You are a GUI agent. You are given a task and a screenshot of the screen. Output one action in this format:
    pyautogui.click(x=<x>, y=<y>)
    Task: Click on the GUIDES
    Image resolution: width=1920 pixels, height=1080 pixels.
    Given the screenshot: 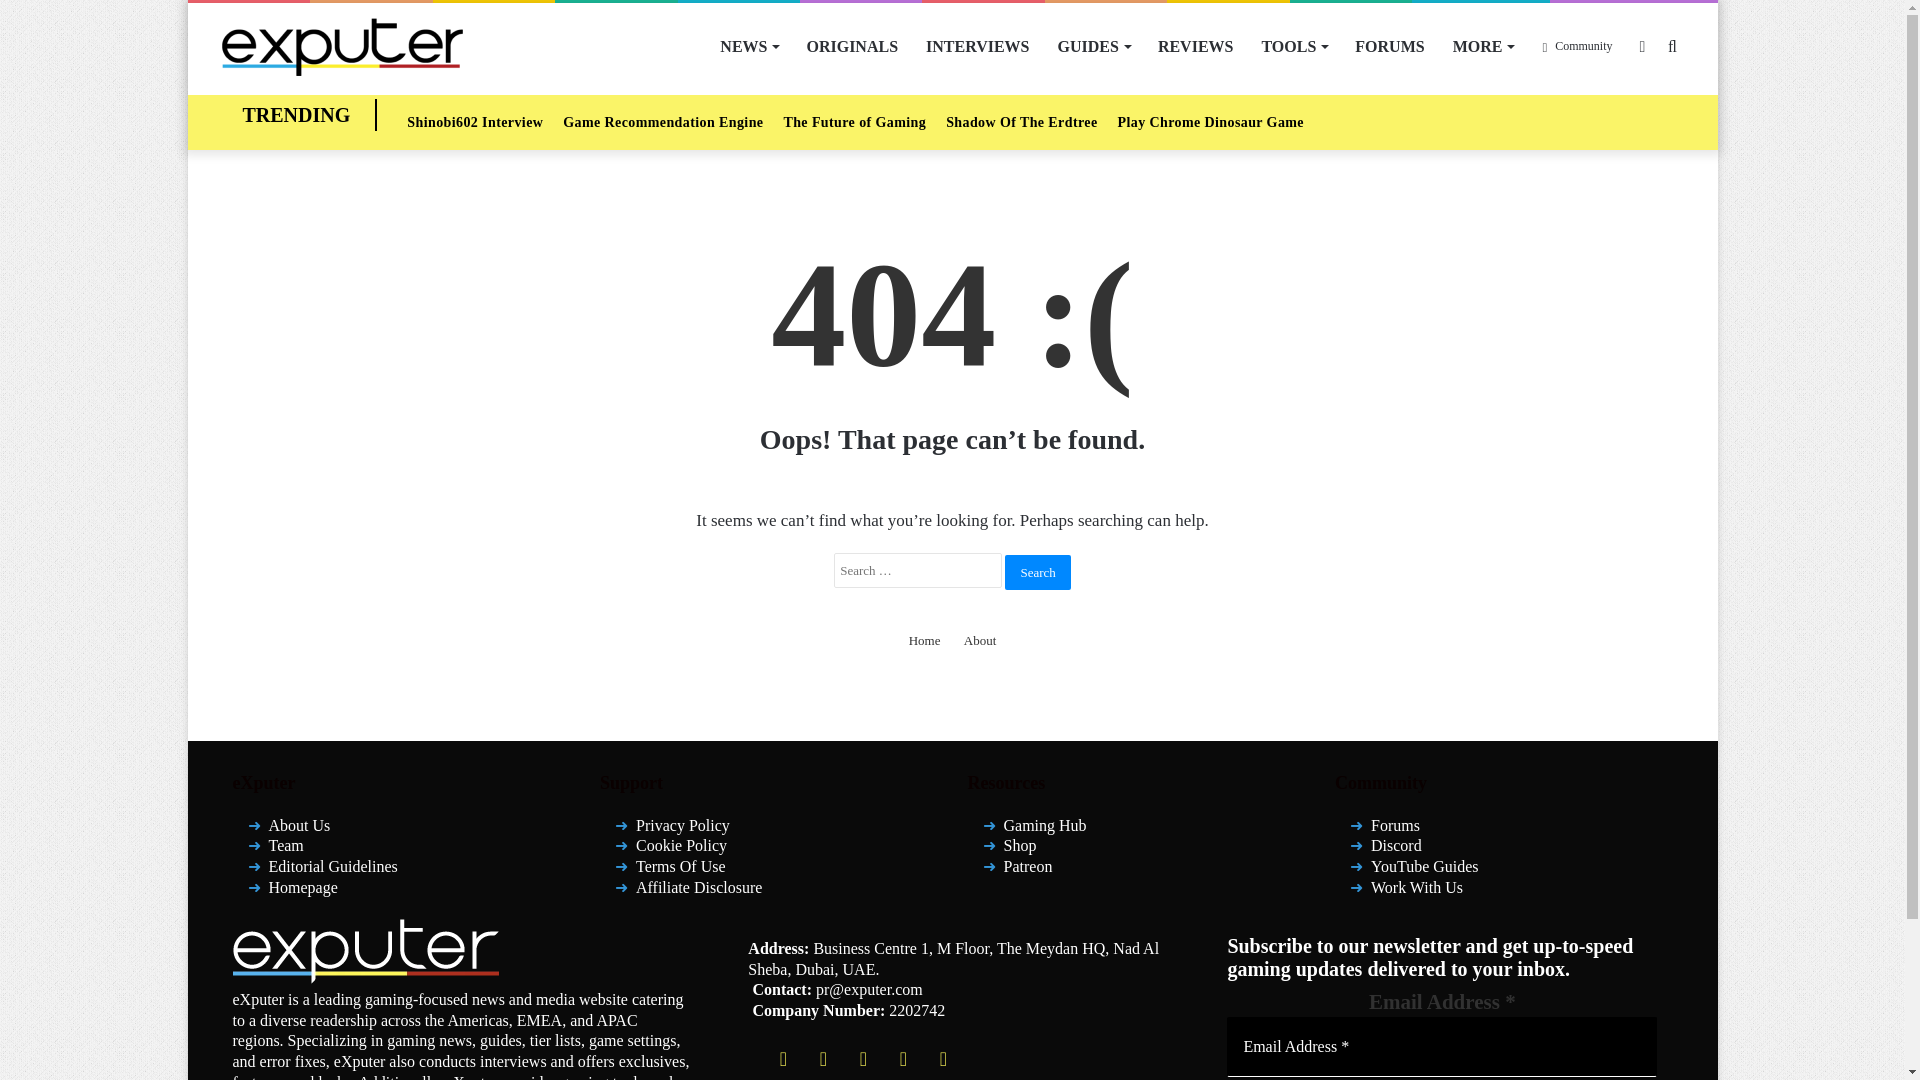 What is the action you would take?
    pyautogui.click(x=1094, y=46)
    